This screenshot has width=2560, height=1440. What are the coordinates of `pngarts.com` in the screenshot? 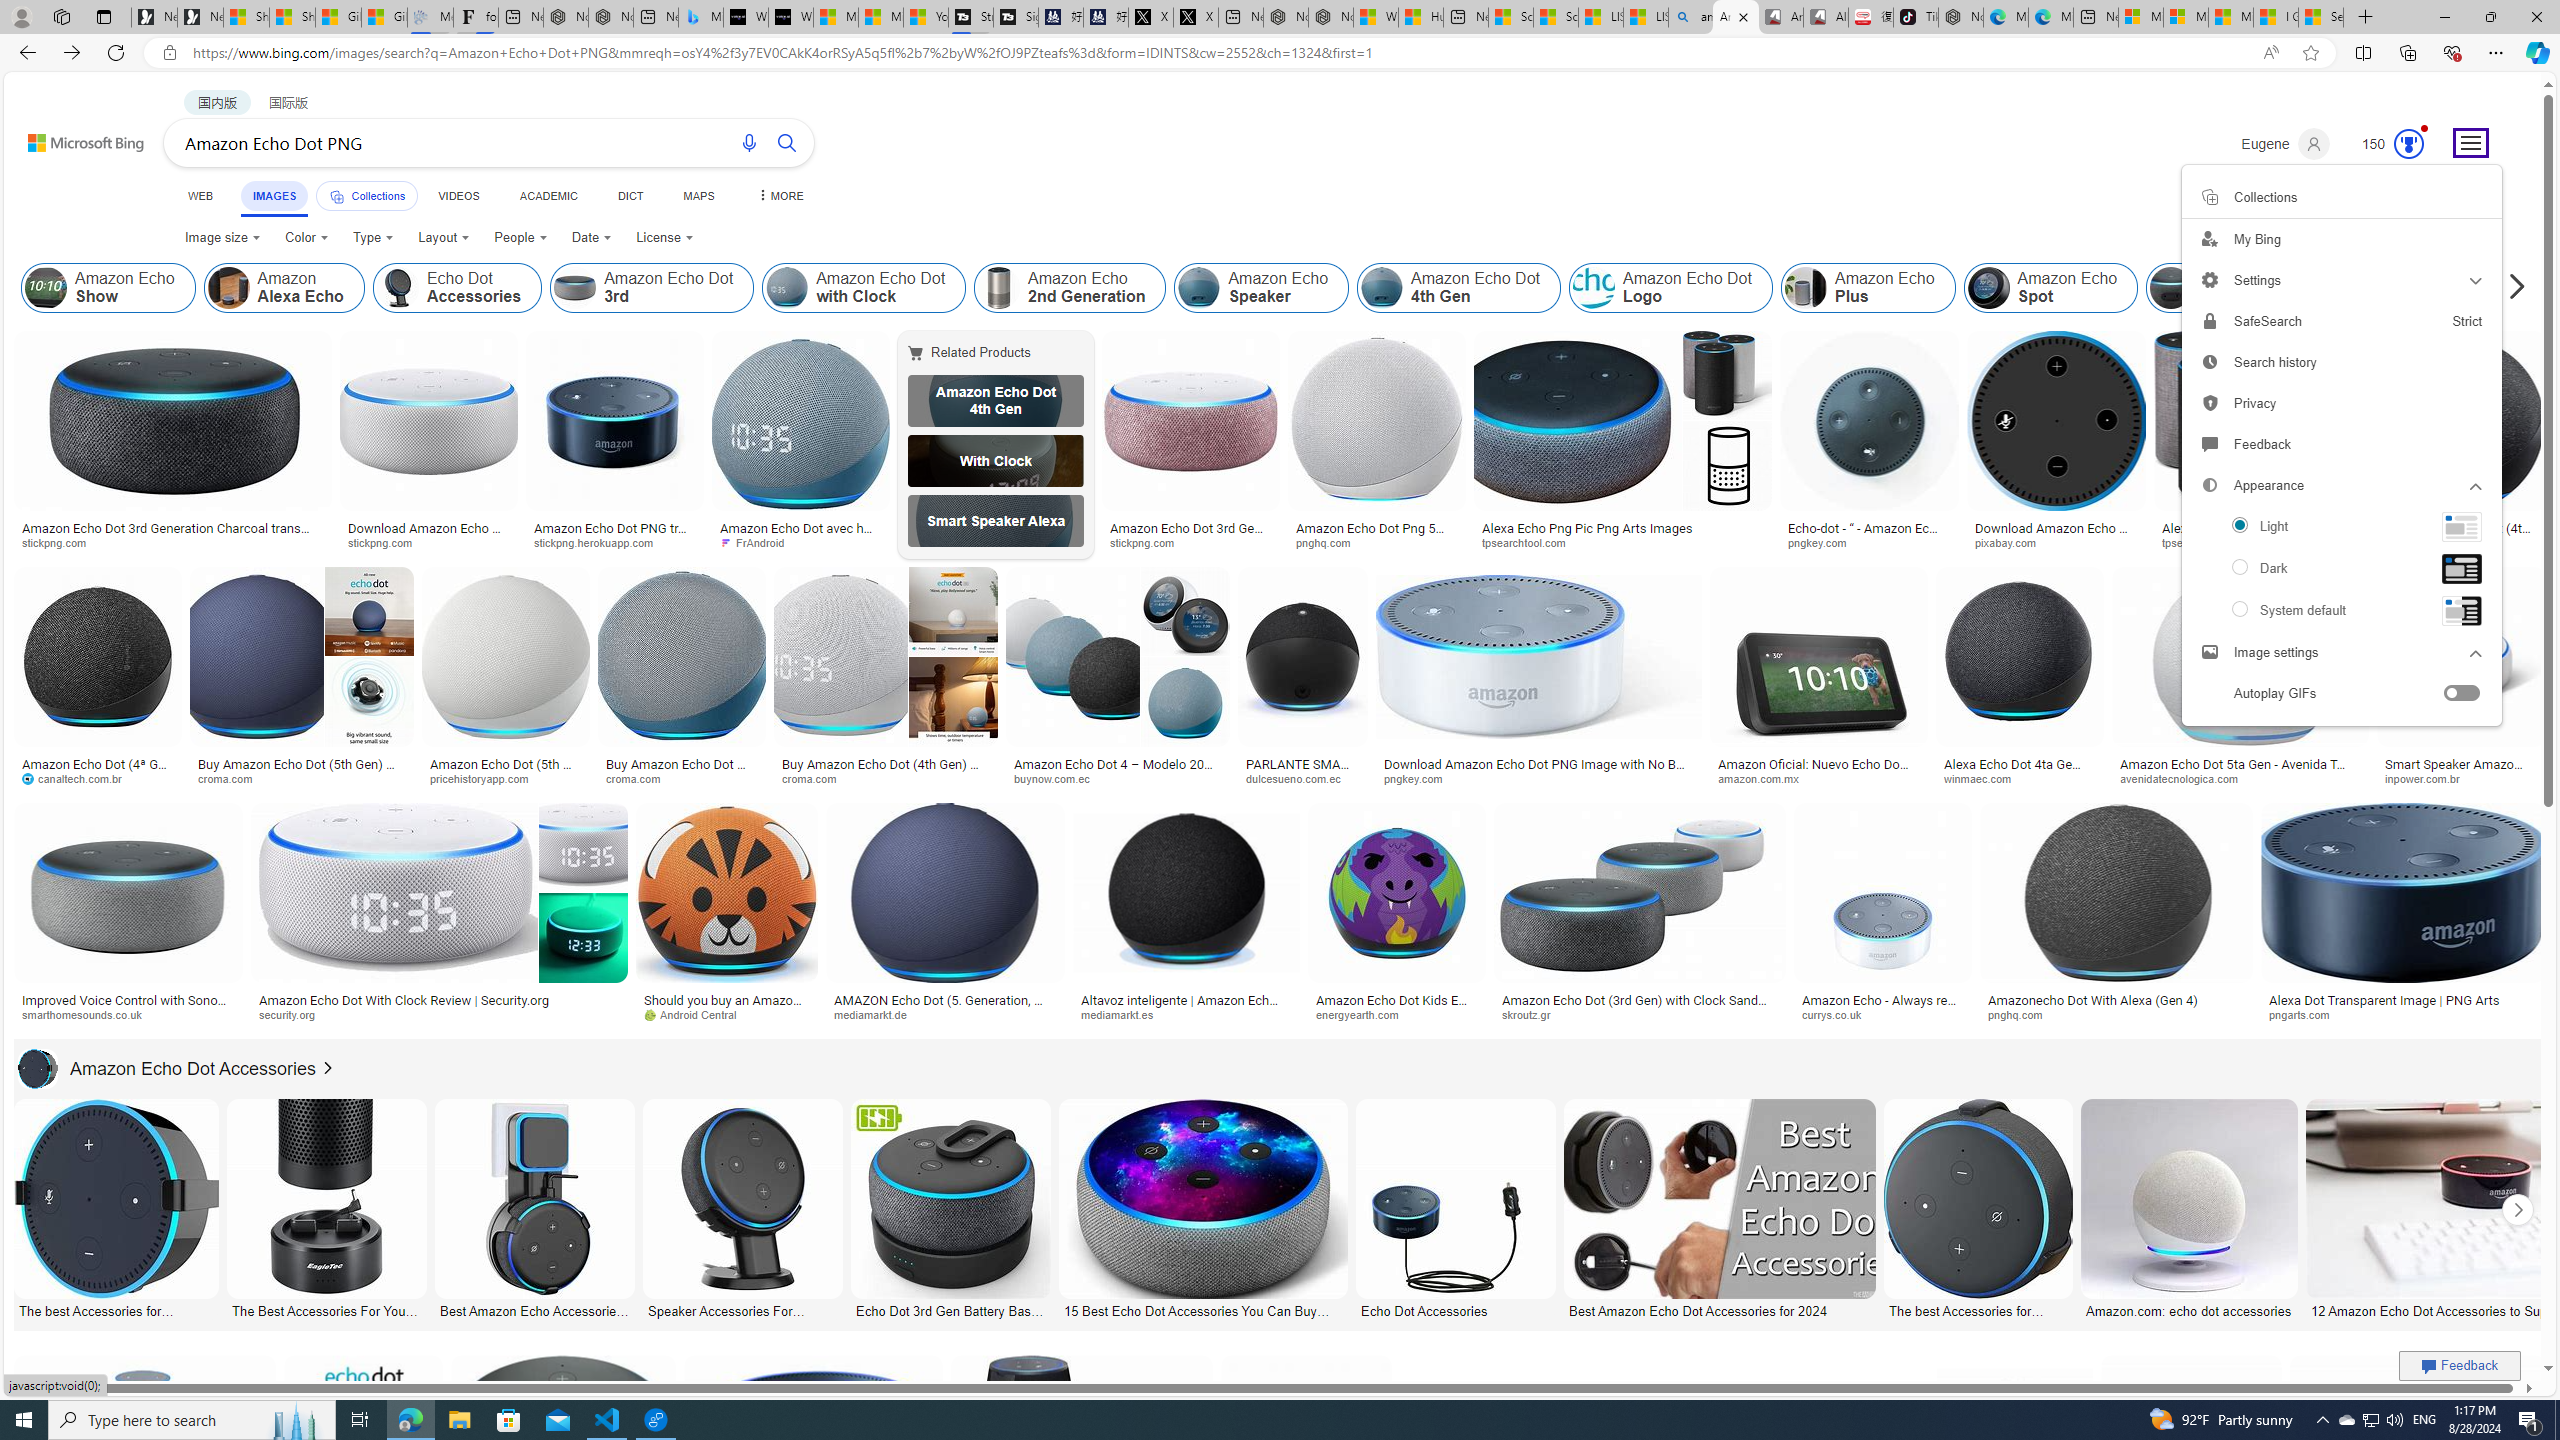 It's located at (2306, 1014).